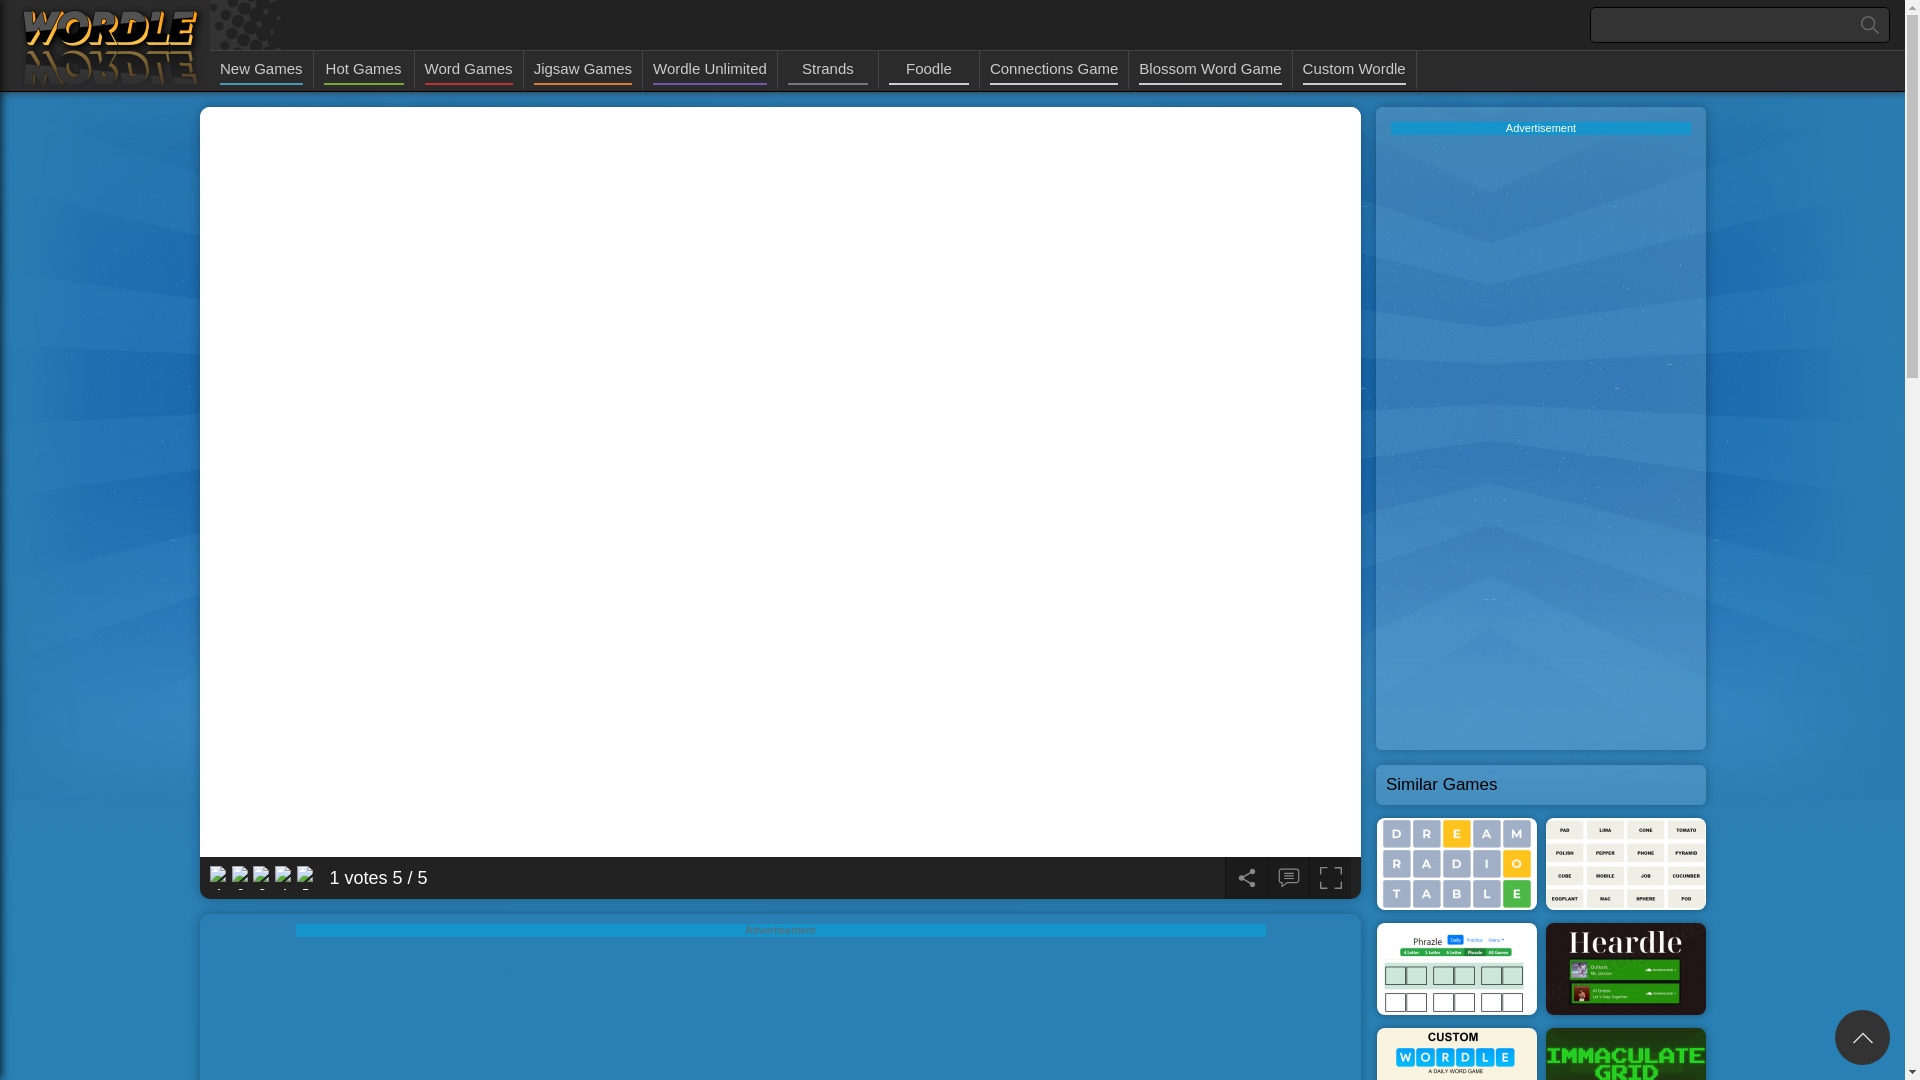  I want to click on New Games, so click(262, 70).